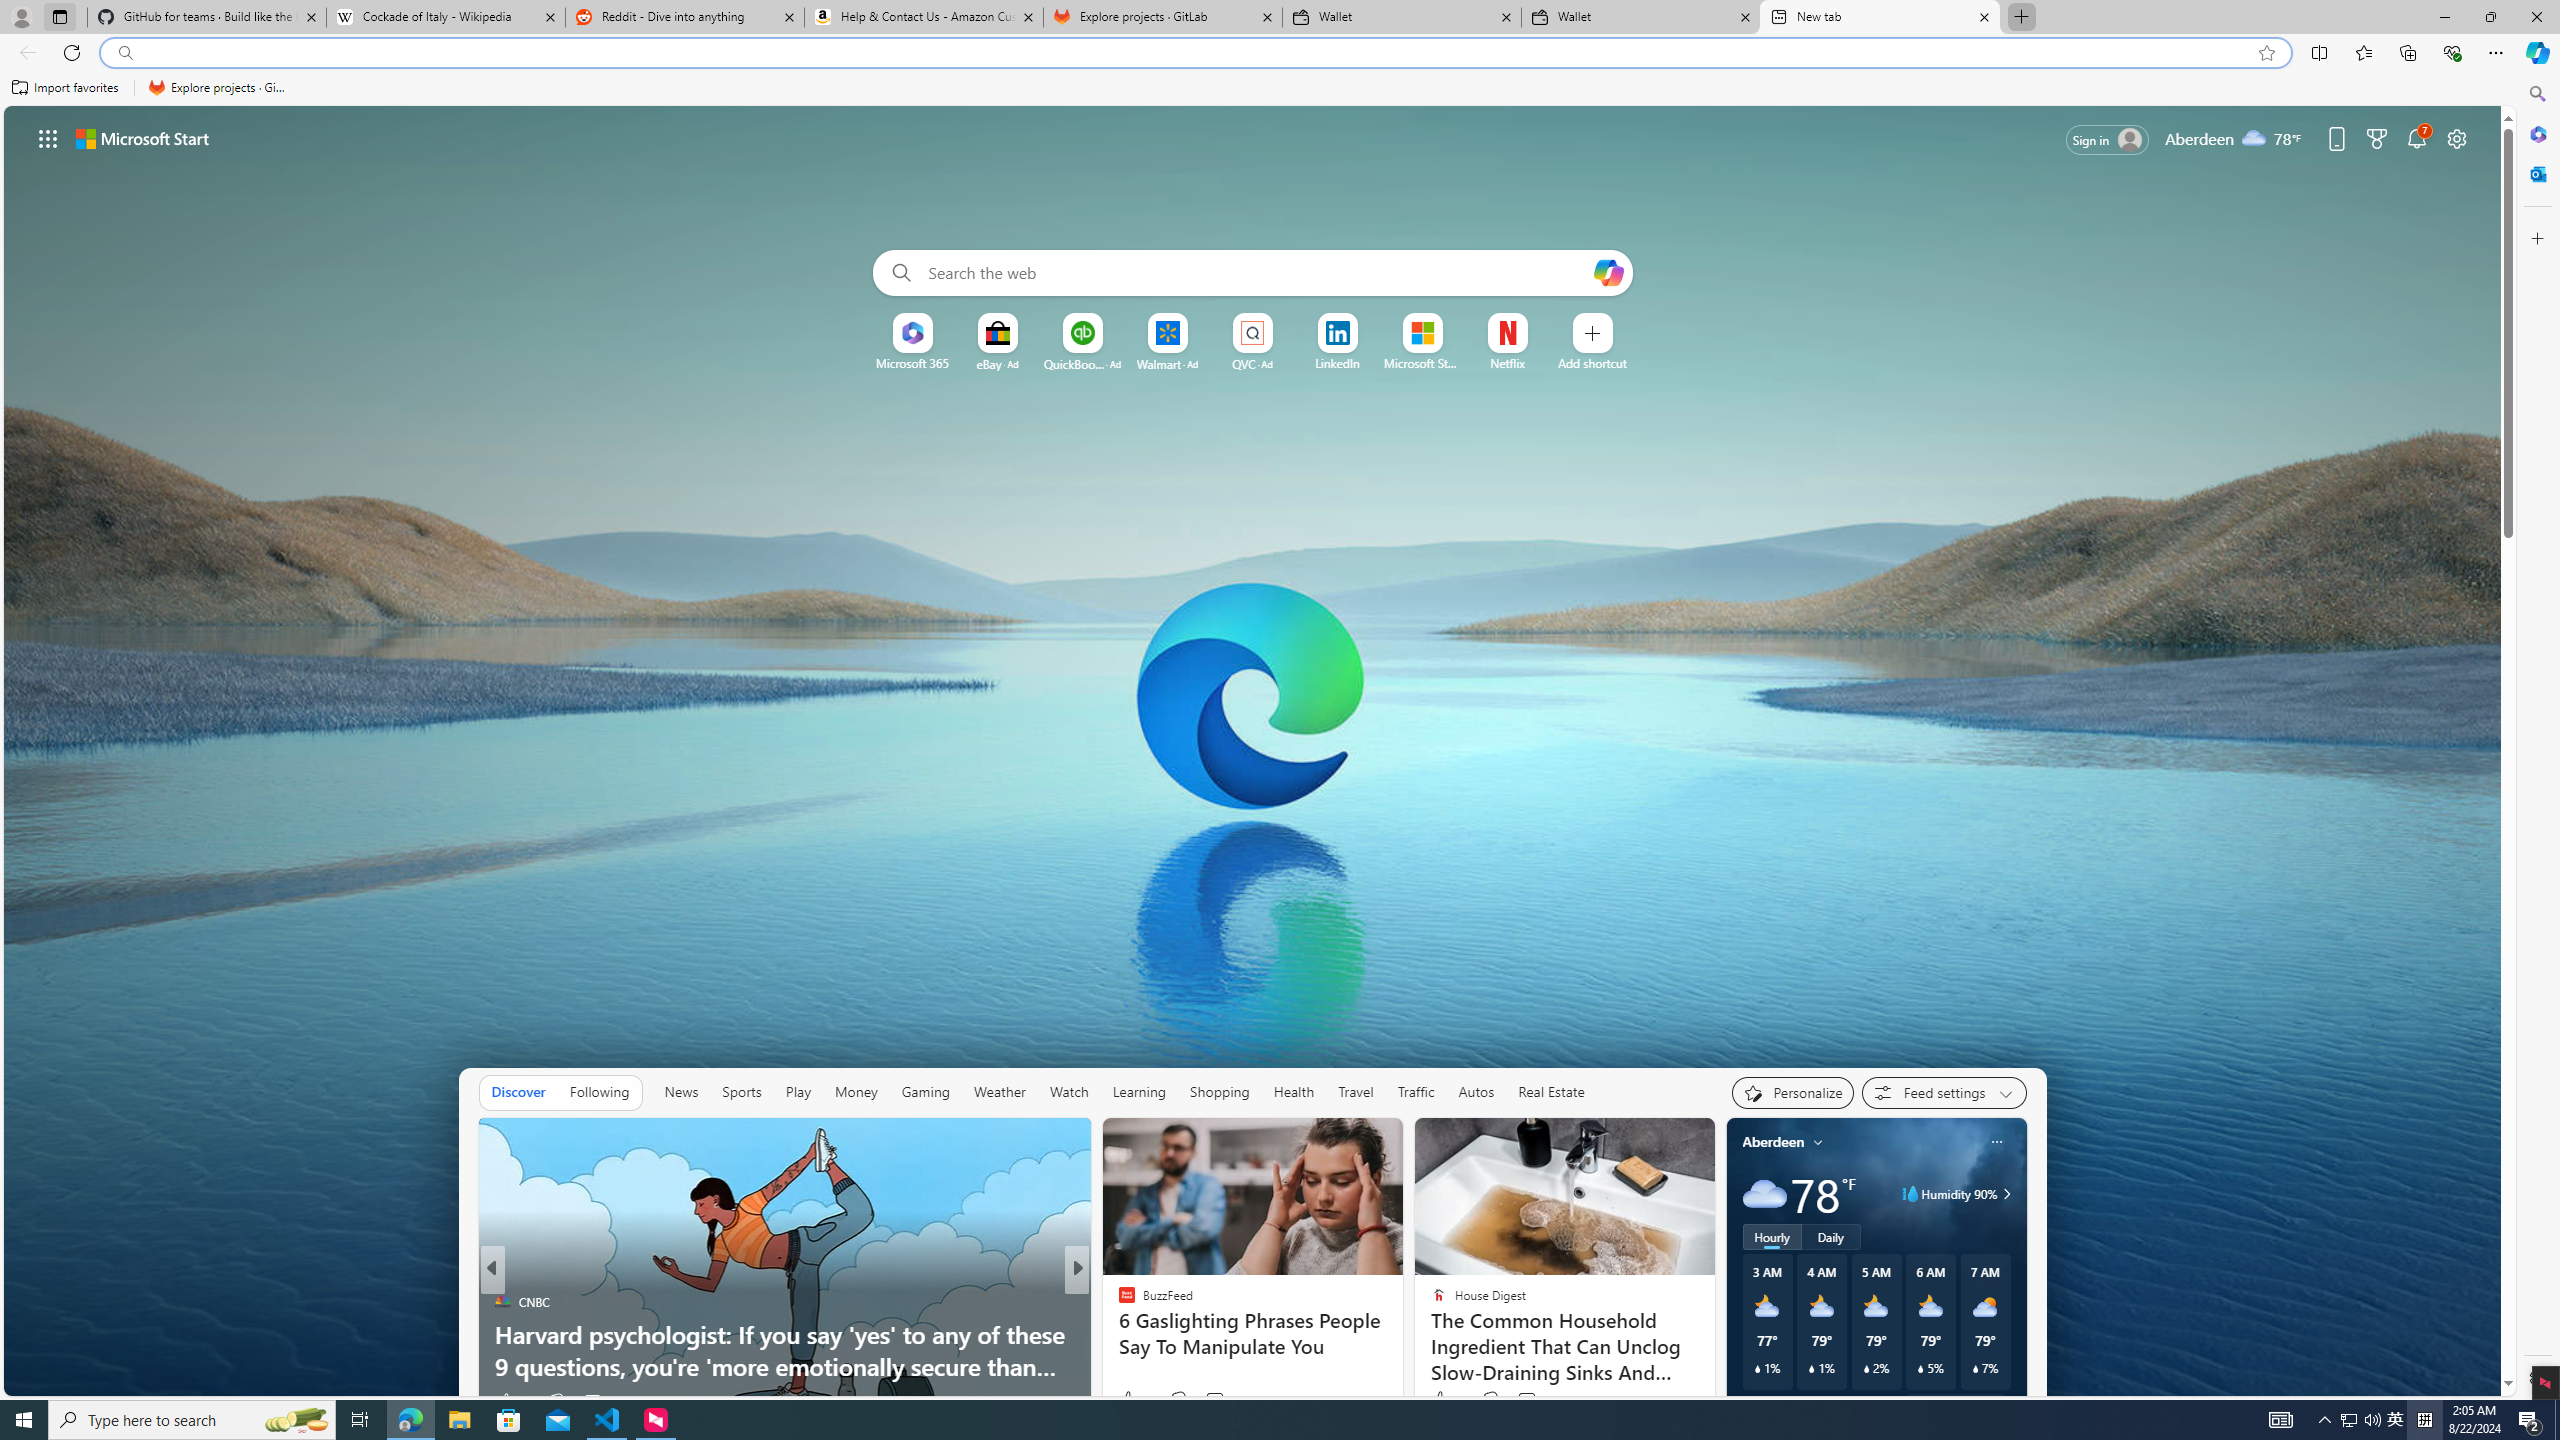 The image size is (2560, 1440). I want to click on App launcher, so click(48, 138).